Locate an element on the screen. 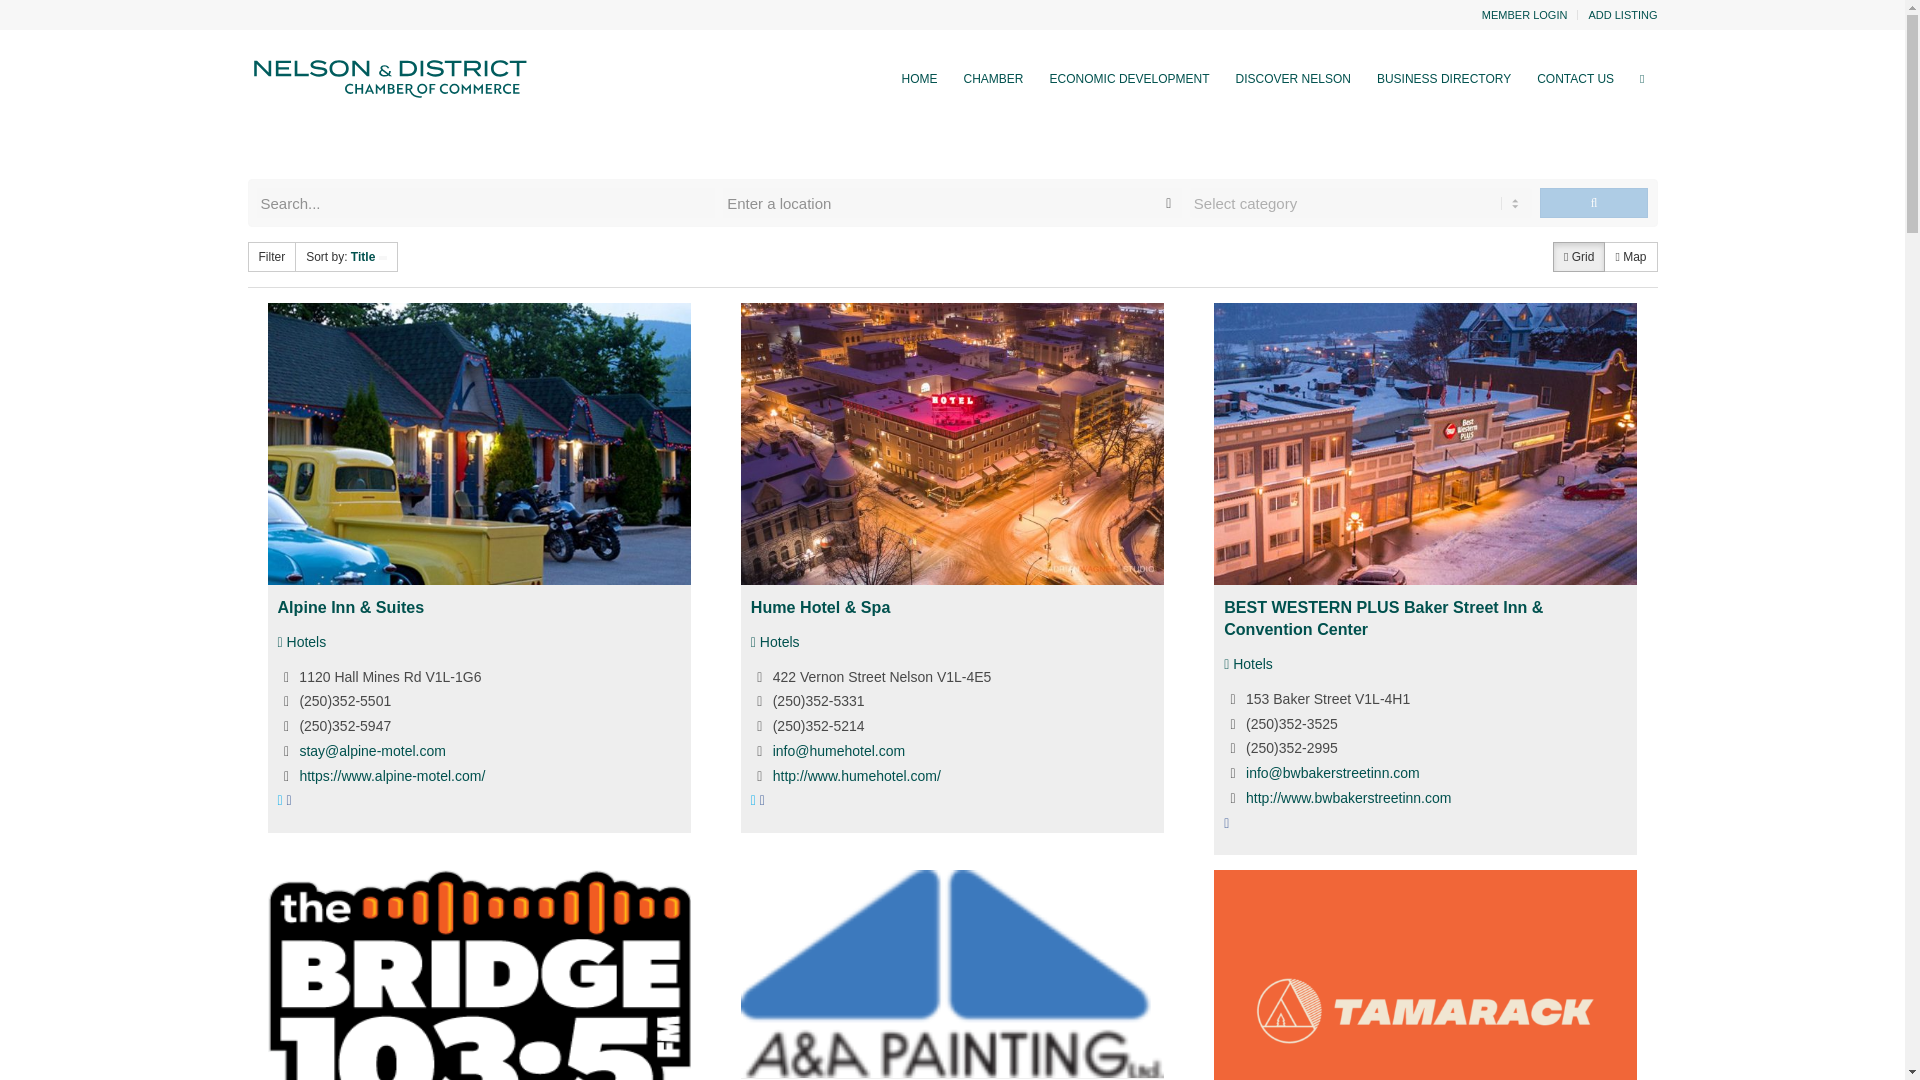 The height and width of the screenshot is (1080, 1920). Switch to grid view is located at coordinates (1579, 256).